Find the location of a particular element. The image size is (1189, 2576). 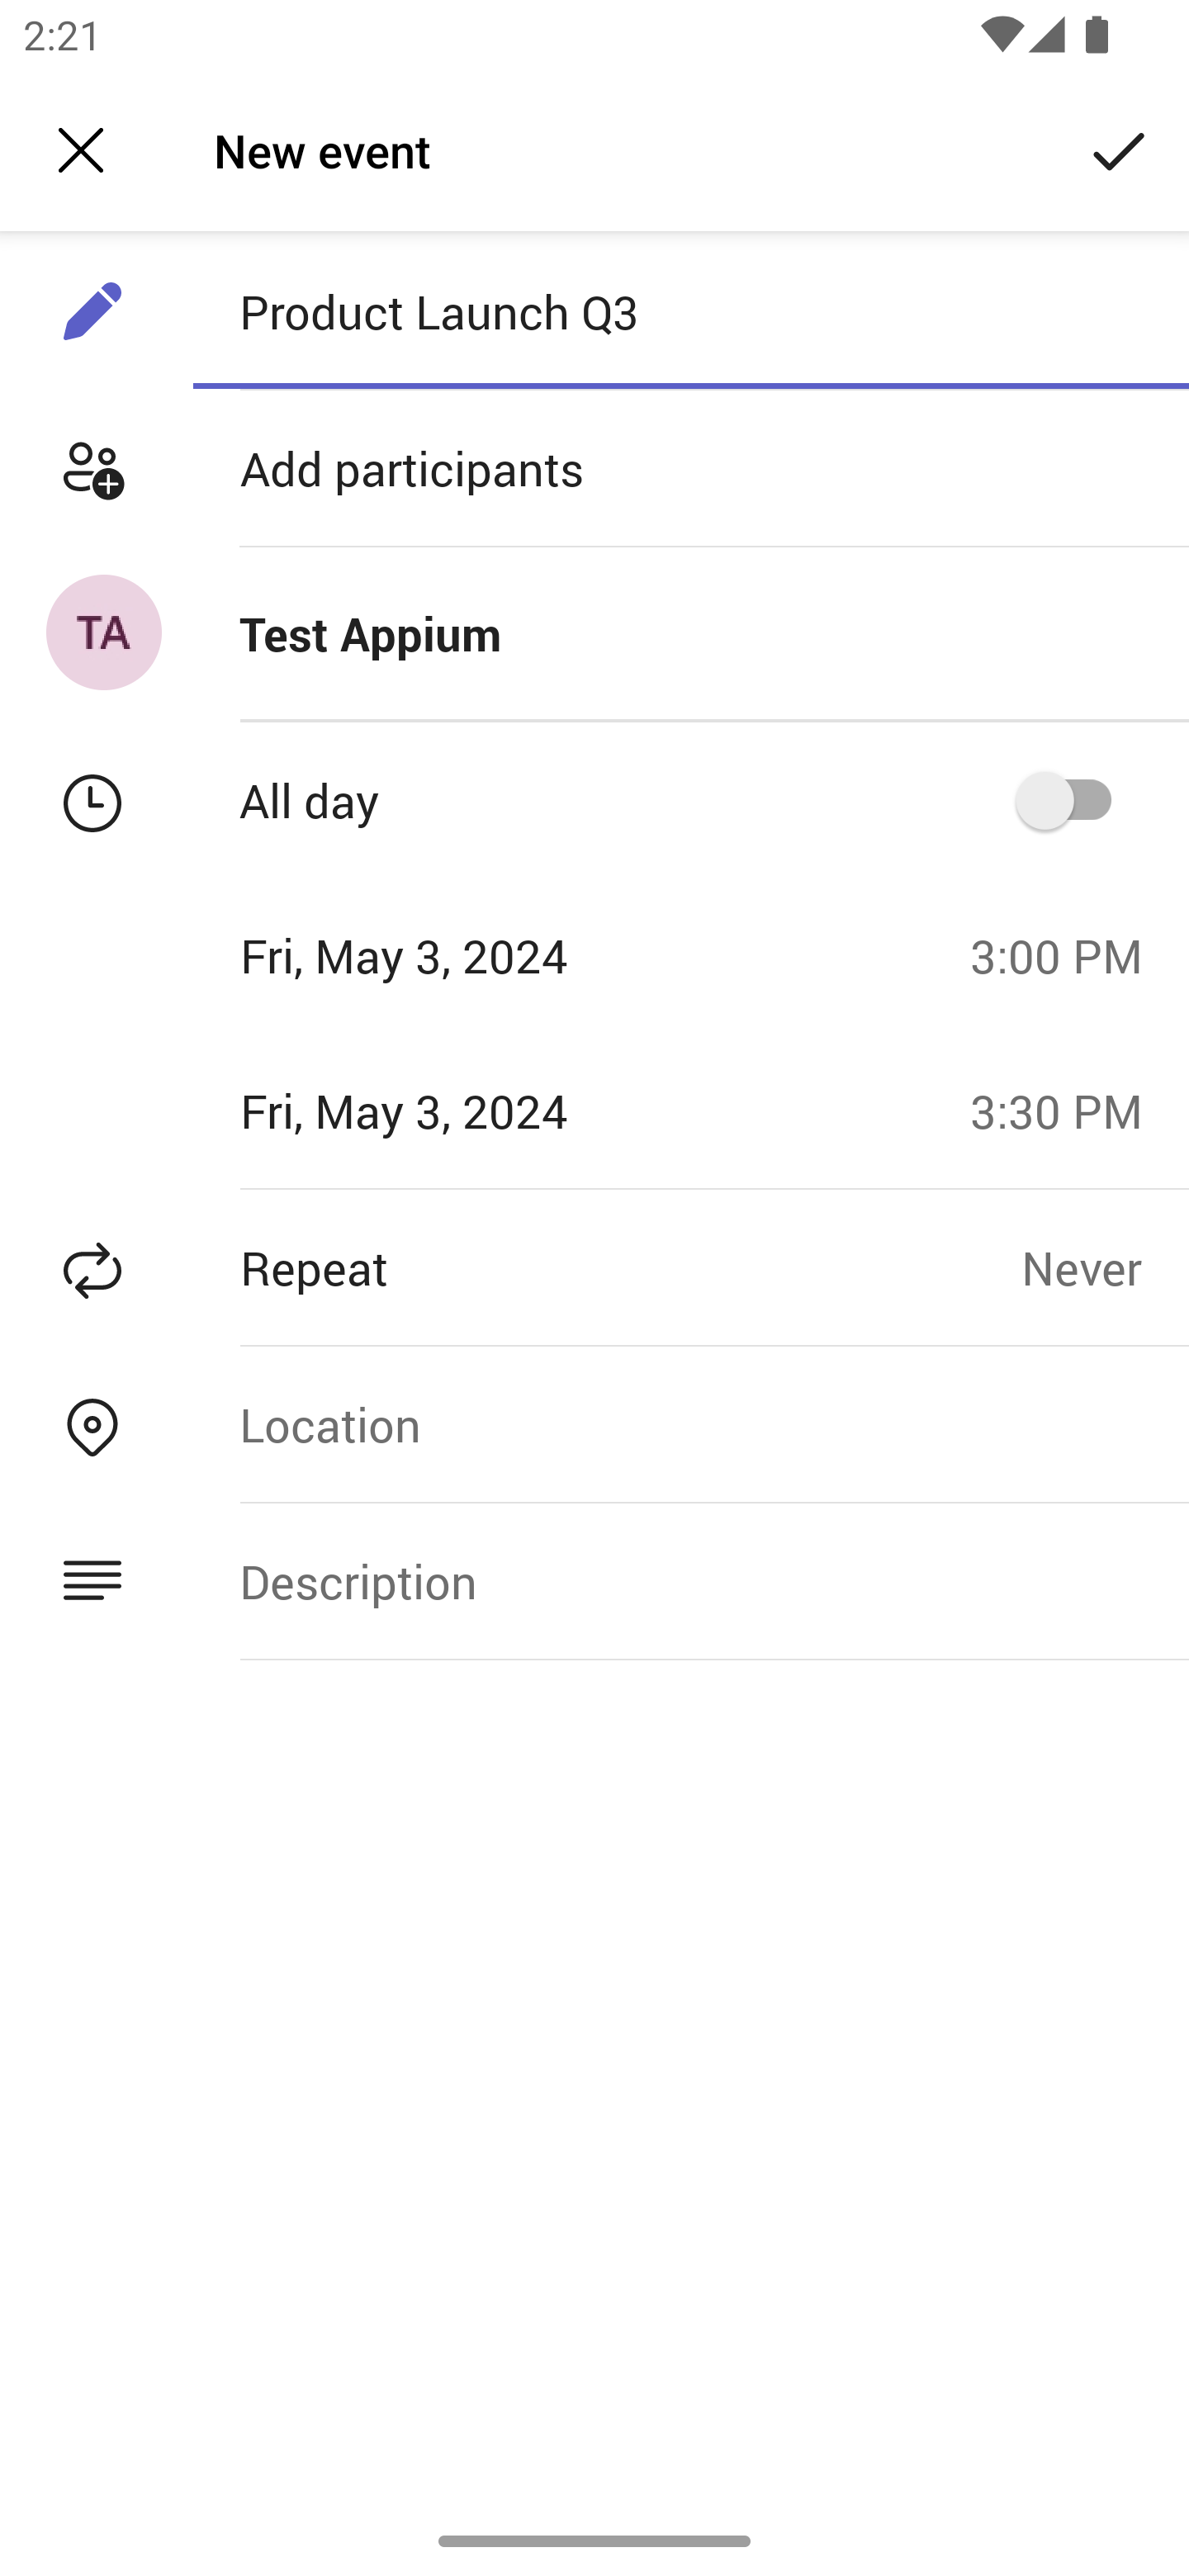

Send invite is located at coordinates (1120, 149).